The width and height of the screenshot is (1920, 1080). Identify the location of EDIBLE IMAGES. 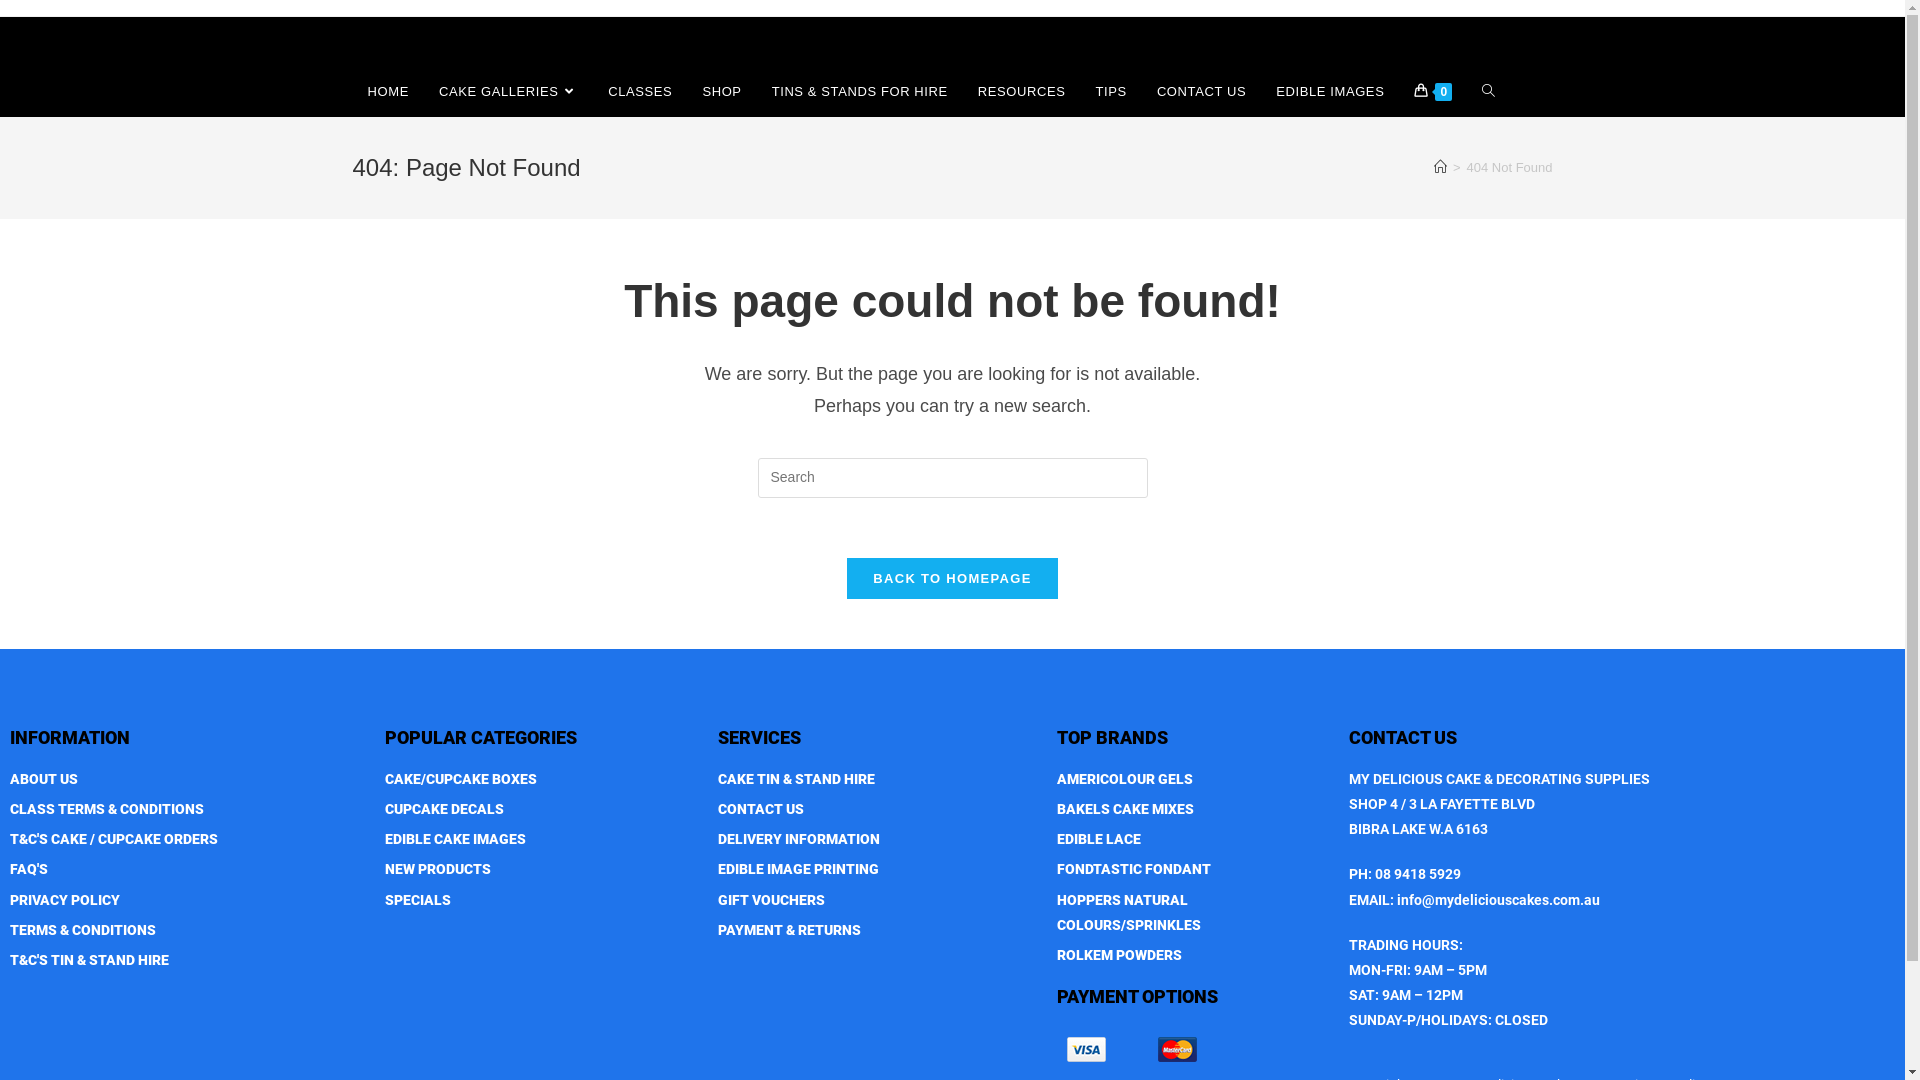
(1330, 92).